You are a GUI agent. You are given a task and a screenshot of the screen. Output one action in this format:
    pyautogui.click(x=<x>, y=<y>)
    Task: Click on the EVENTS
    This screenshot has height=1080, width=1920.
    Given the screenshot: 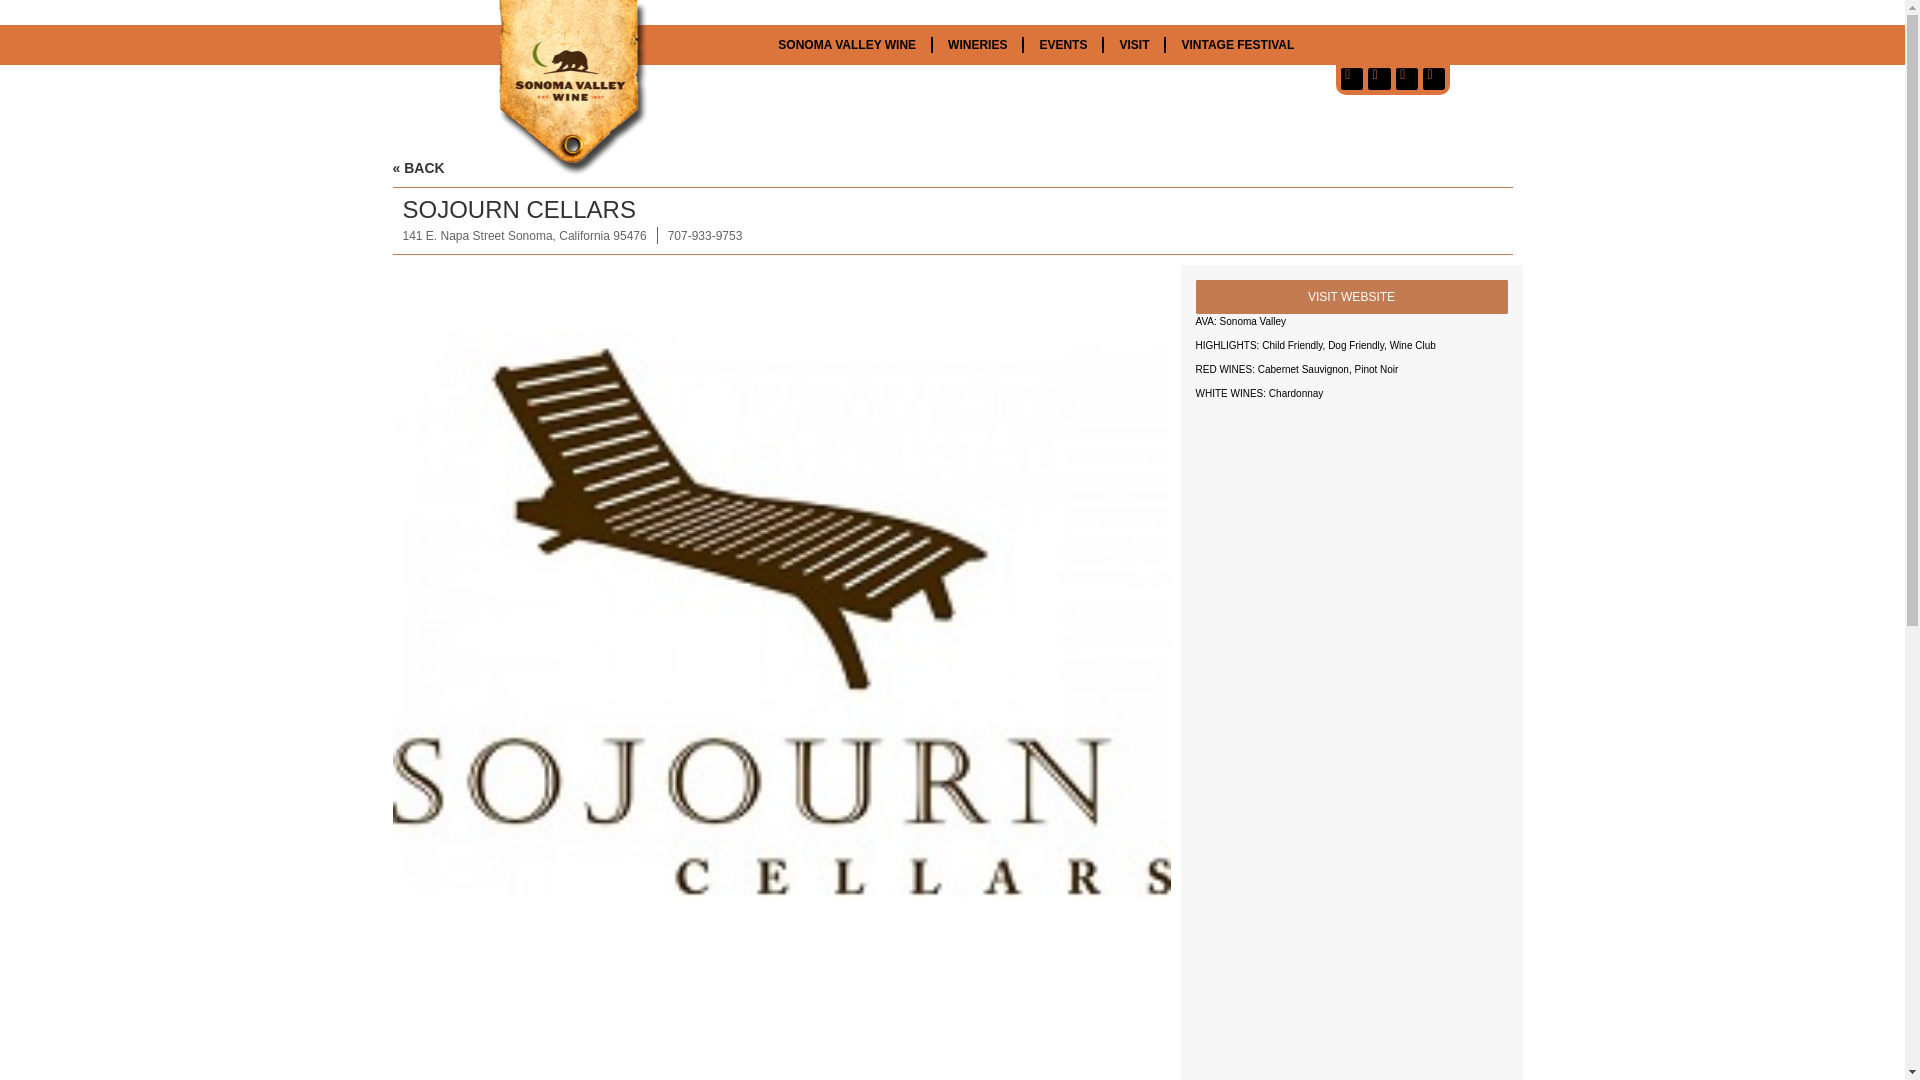 What is the action you would take?
    pyautogui.click(x=1062, y=44)
    